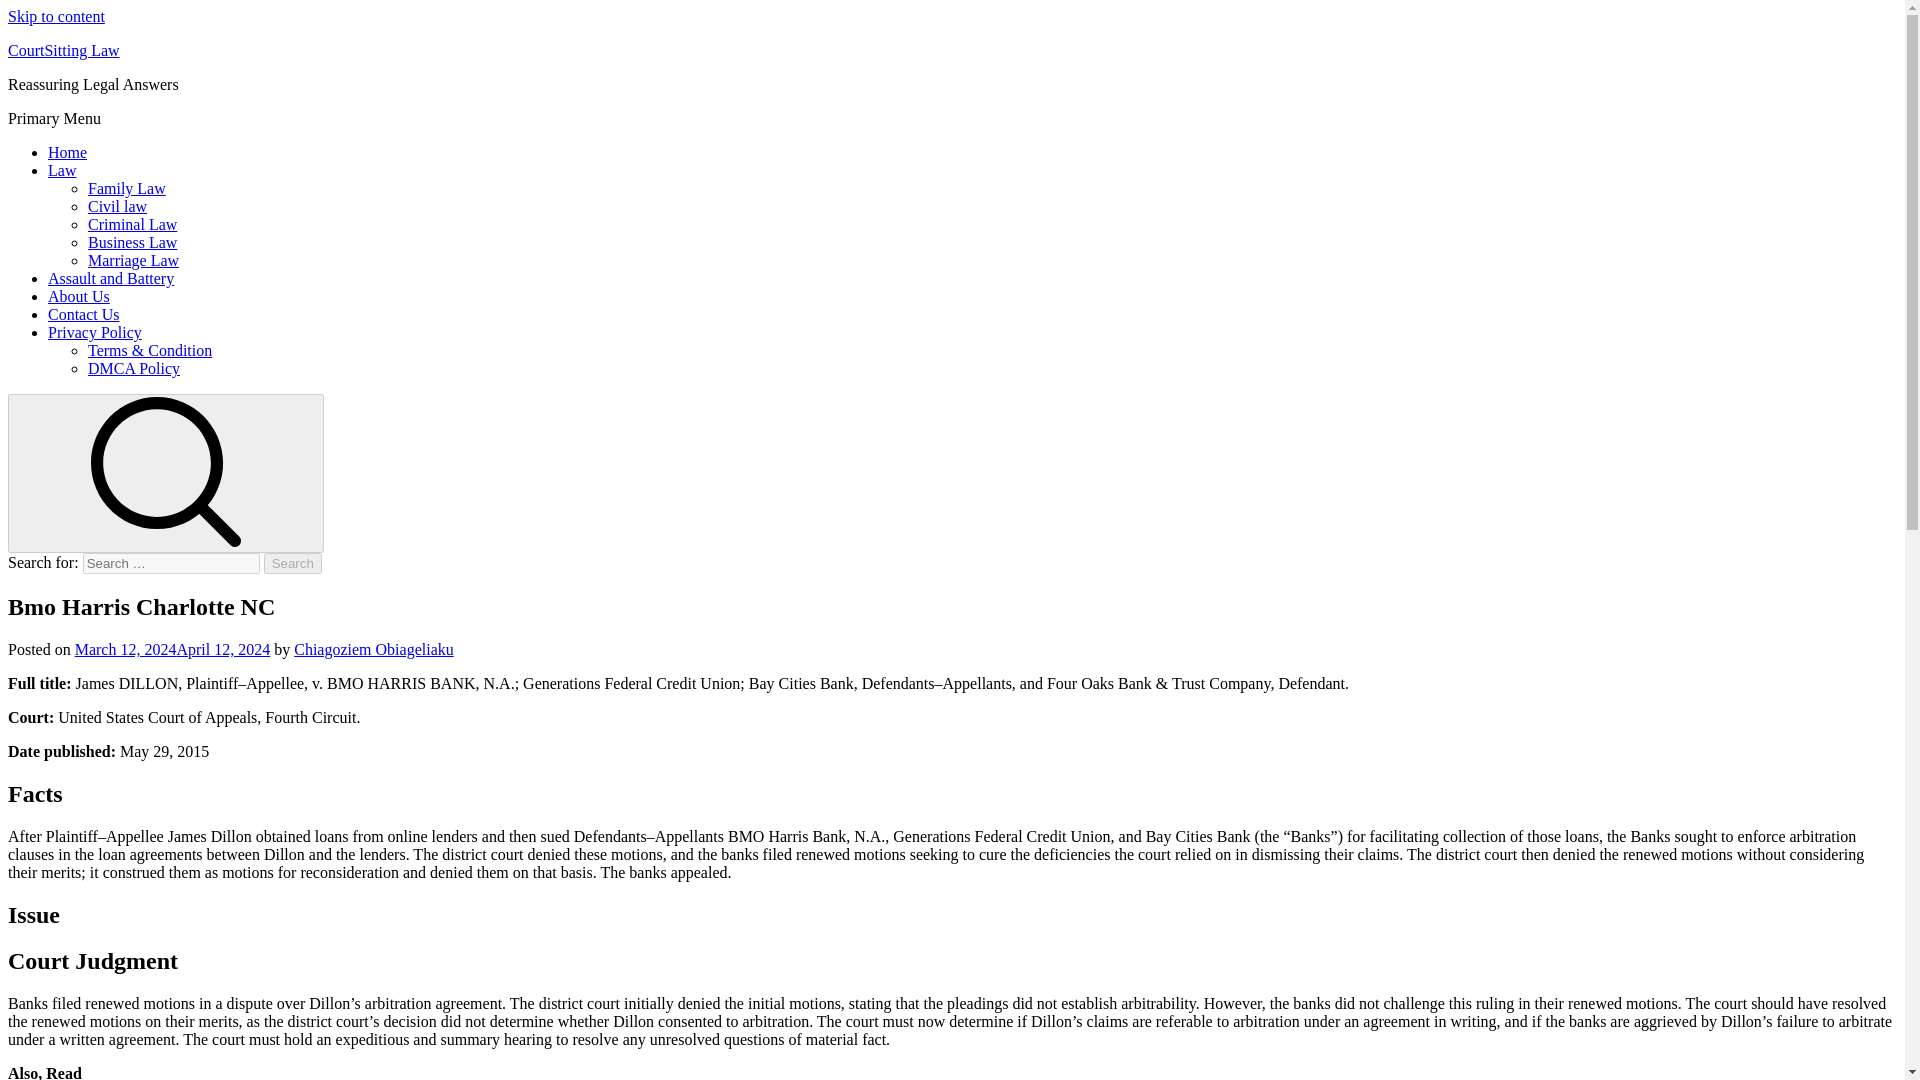 The image size is (1920, 1080). I want to click on Criminal Law, so click(132, 224).